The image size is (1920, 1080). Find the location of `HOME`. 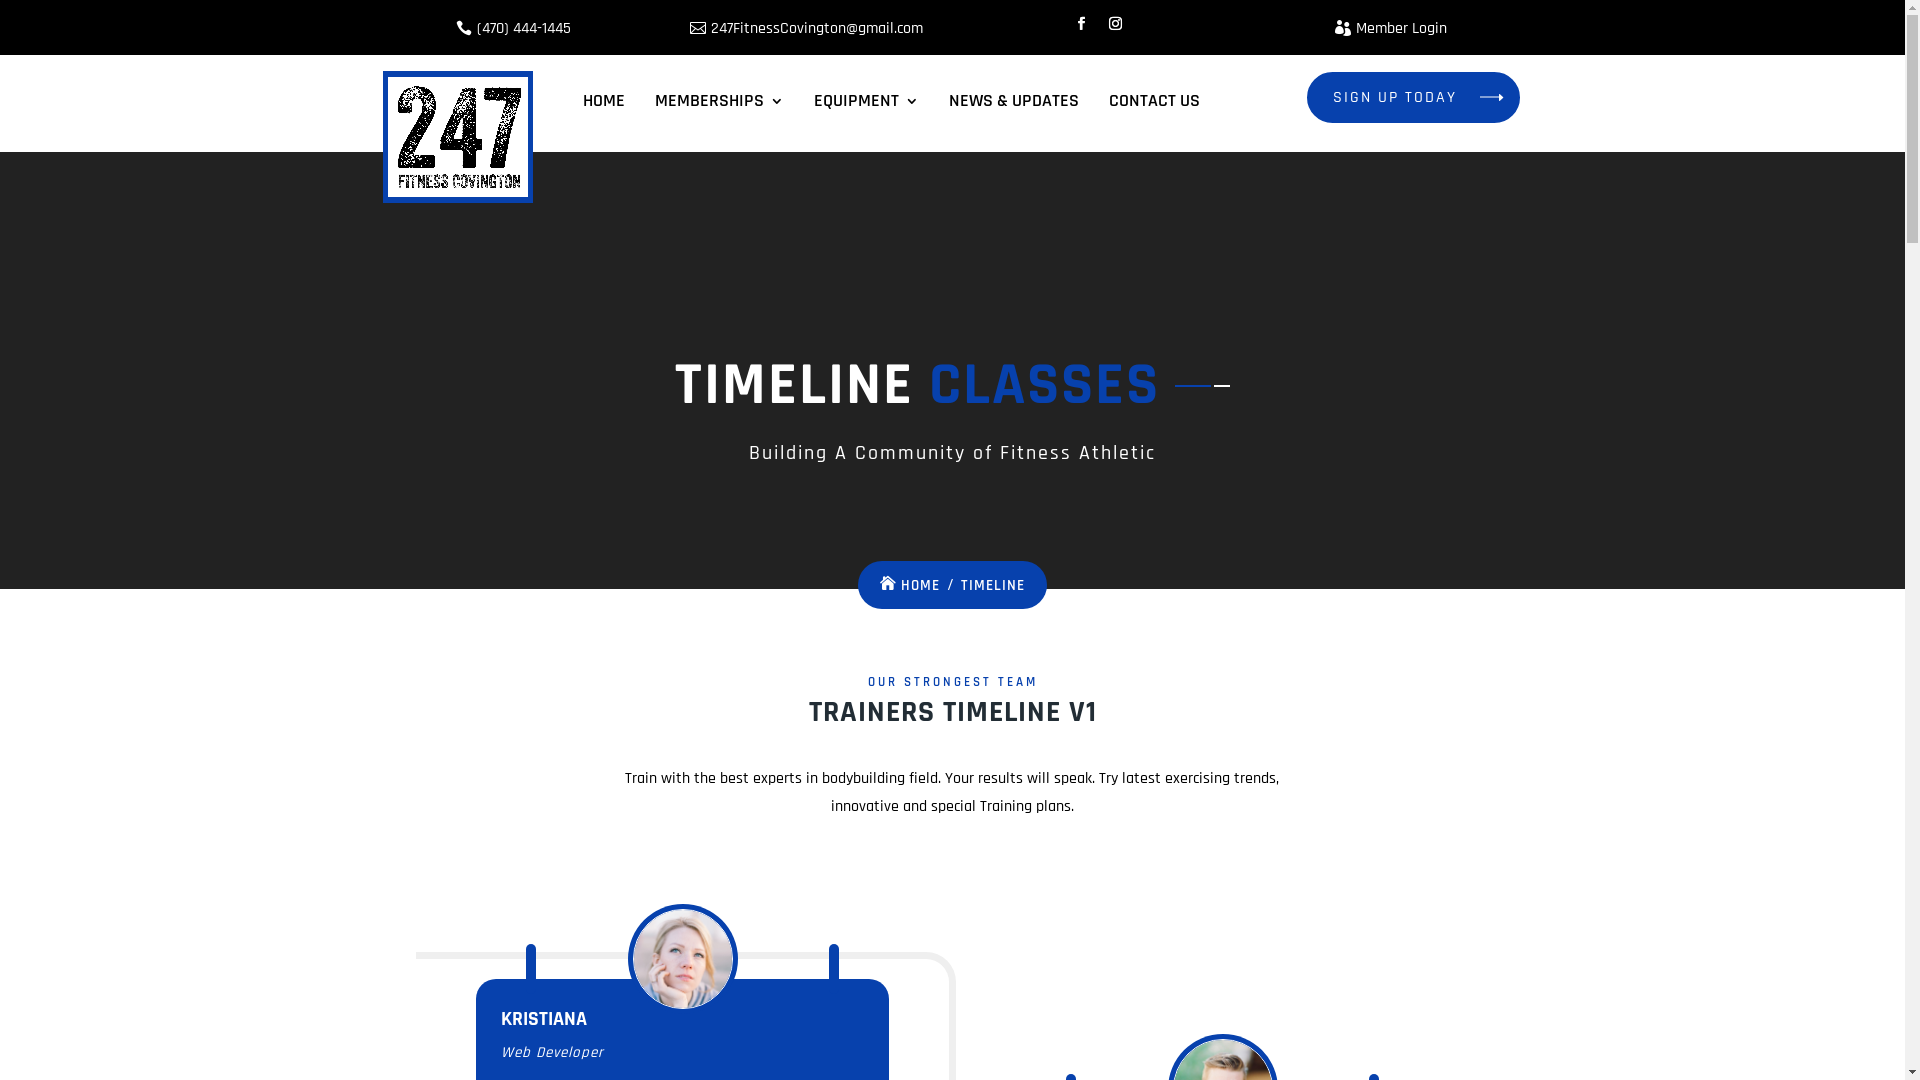

HOME is located at coordinates (604, 101).